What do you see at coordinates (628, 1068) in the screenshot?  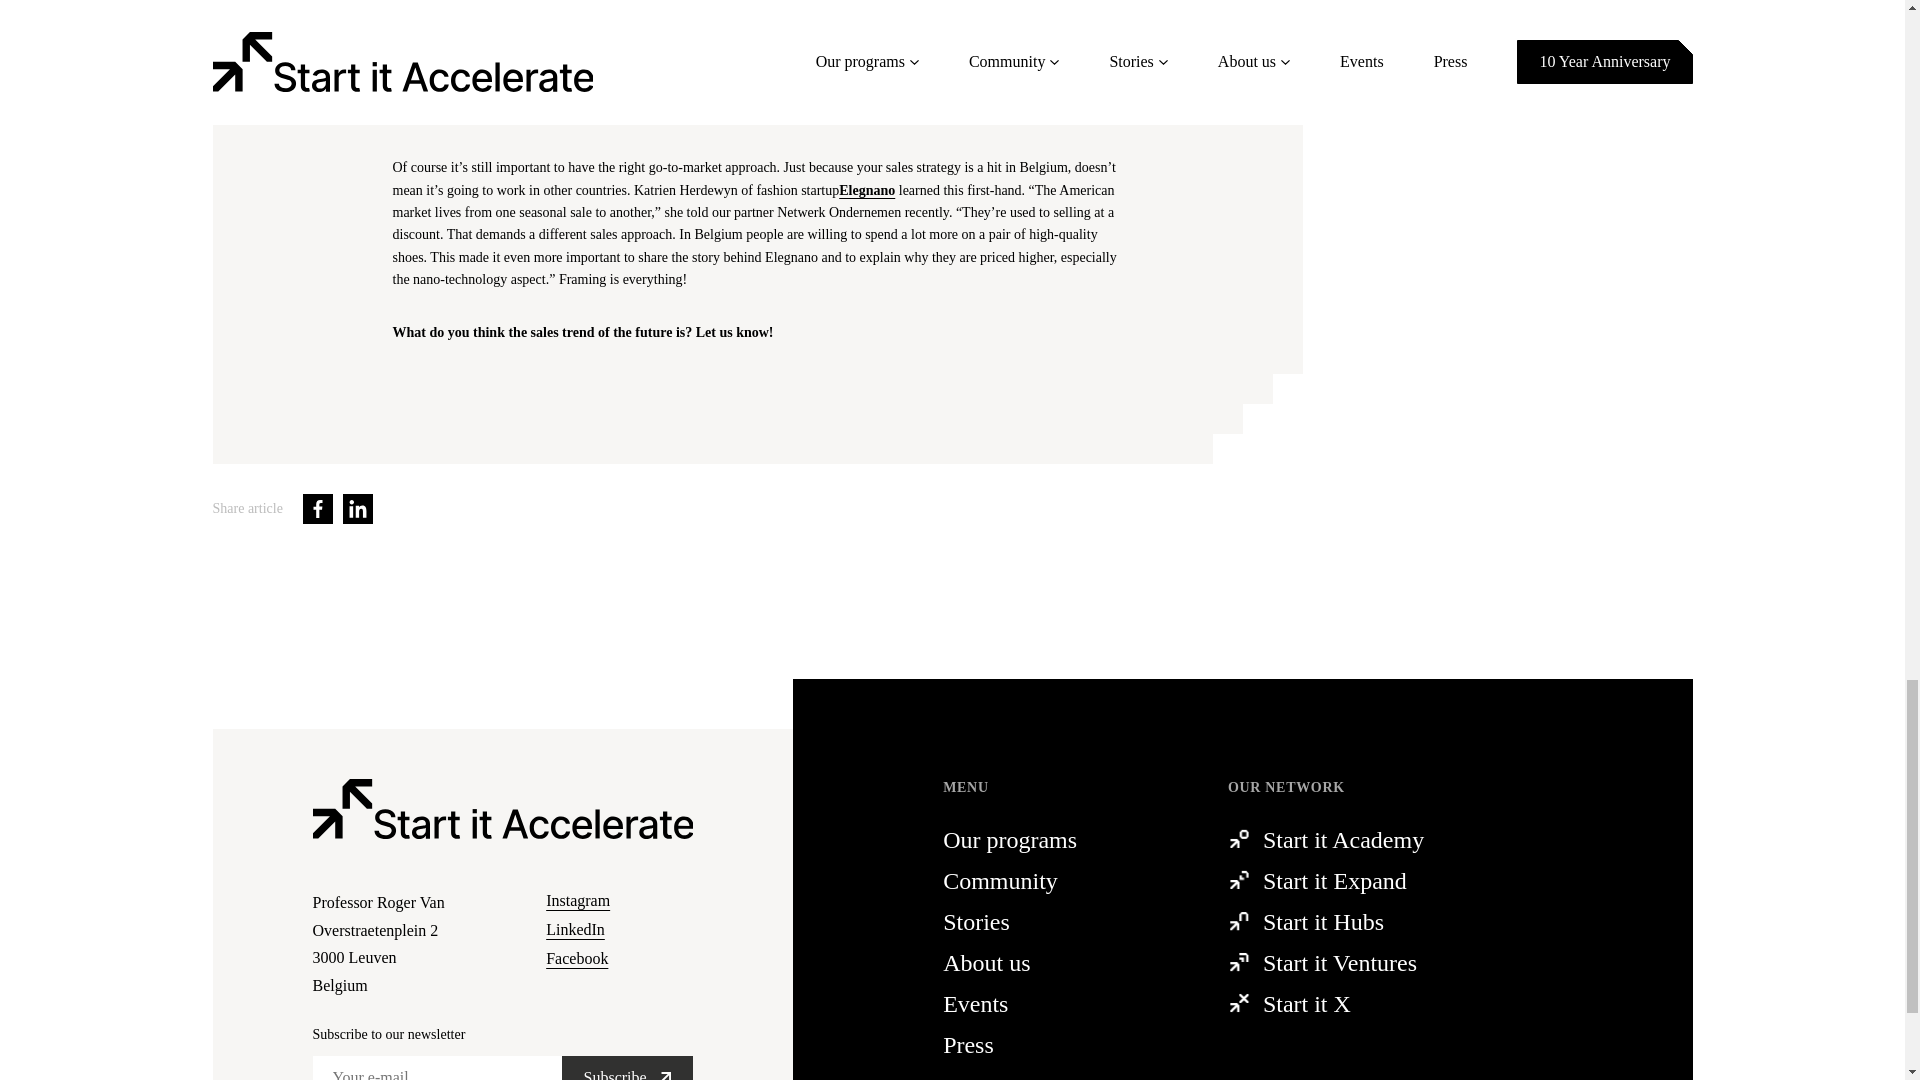 I see `Facebook` at bounding box center [628, 1068].